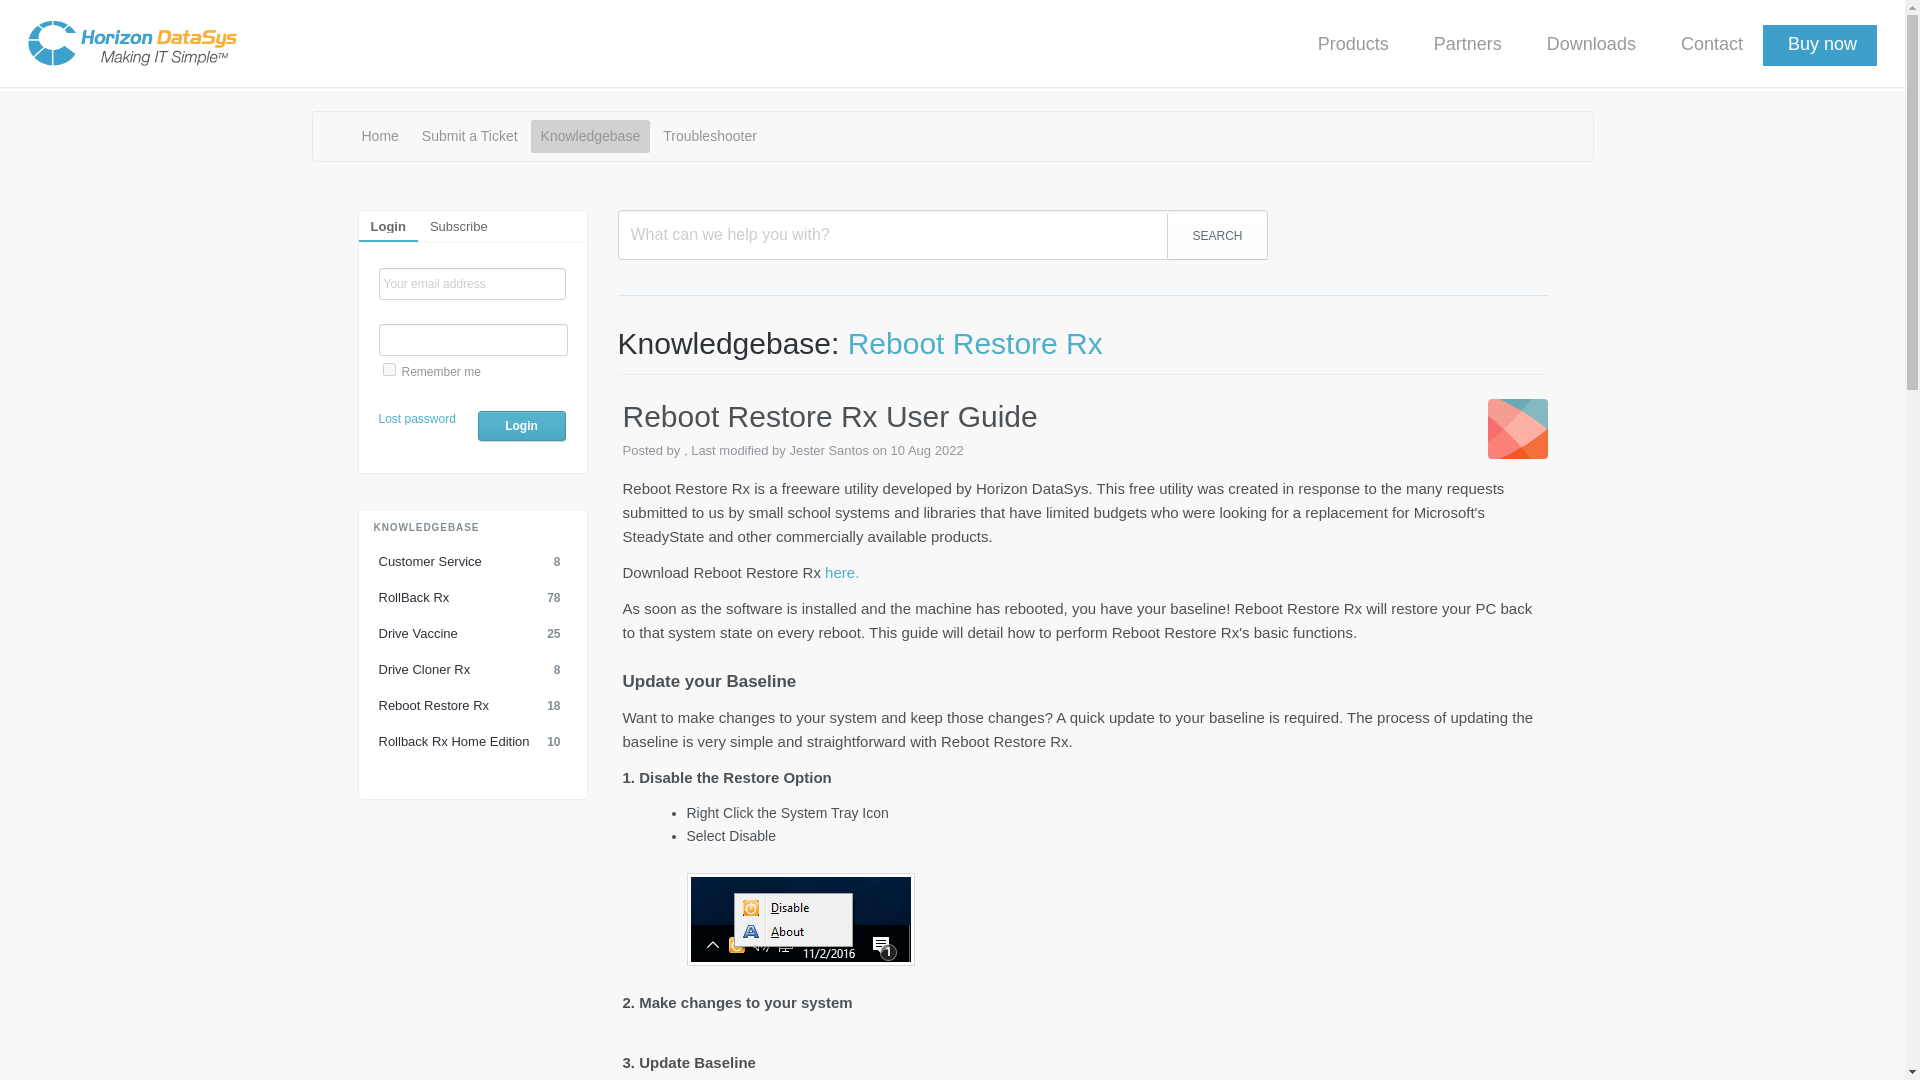 This screenshot has height=1080, width=1920. Describe the element at coordinates (942, 234) in the screenshot. I see `Subscribe` at that location.